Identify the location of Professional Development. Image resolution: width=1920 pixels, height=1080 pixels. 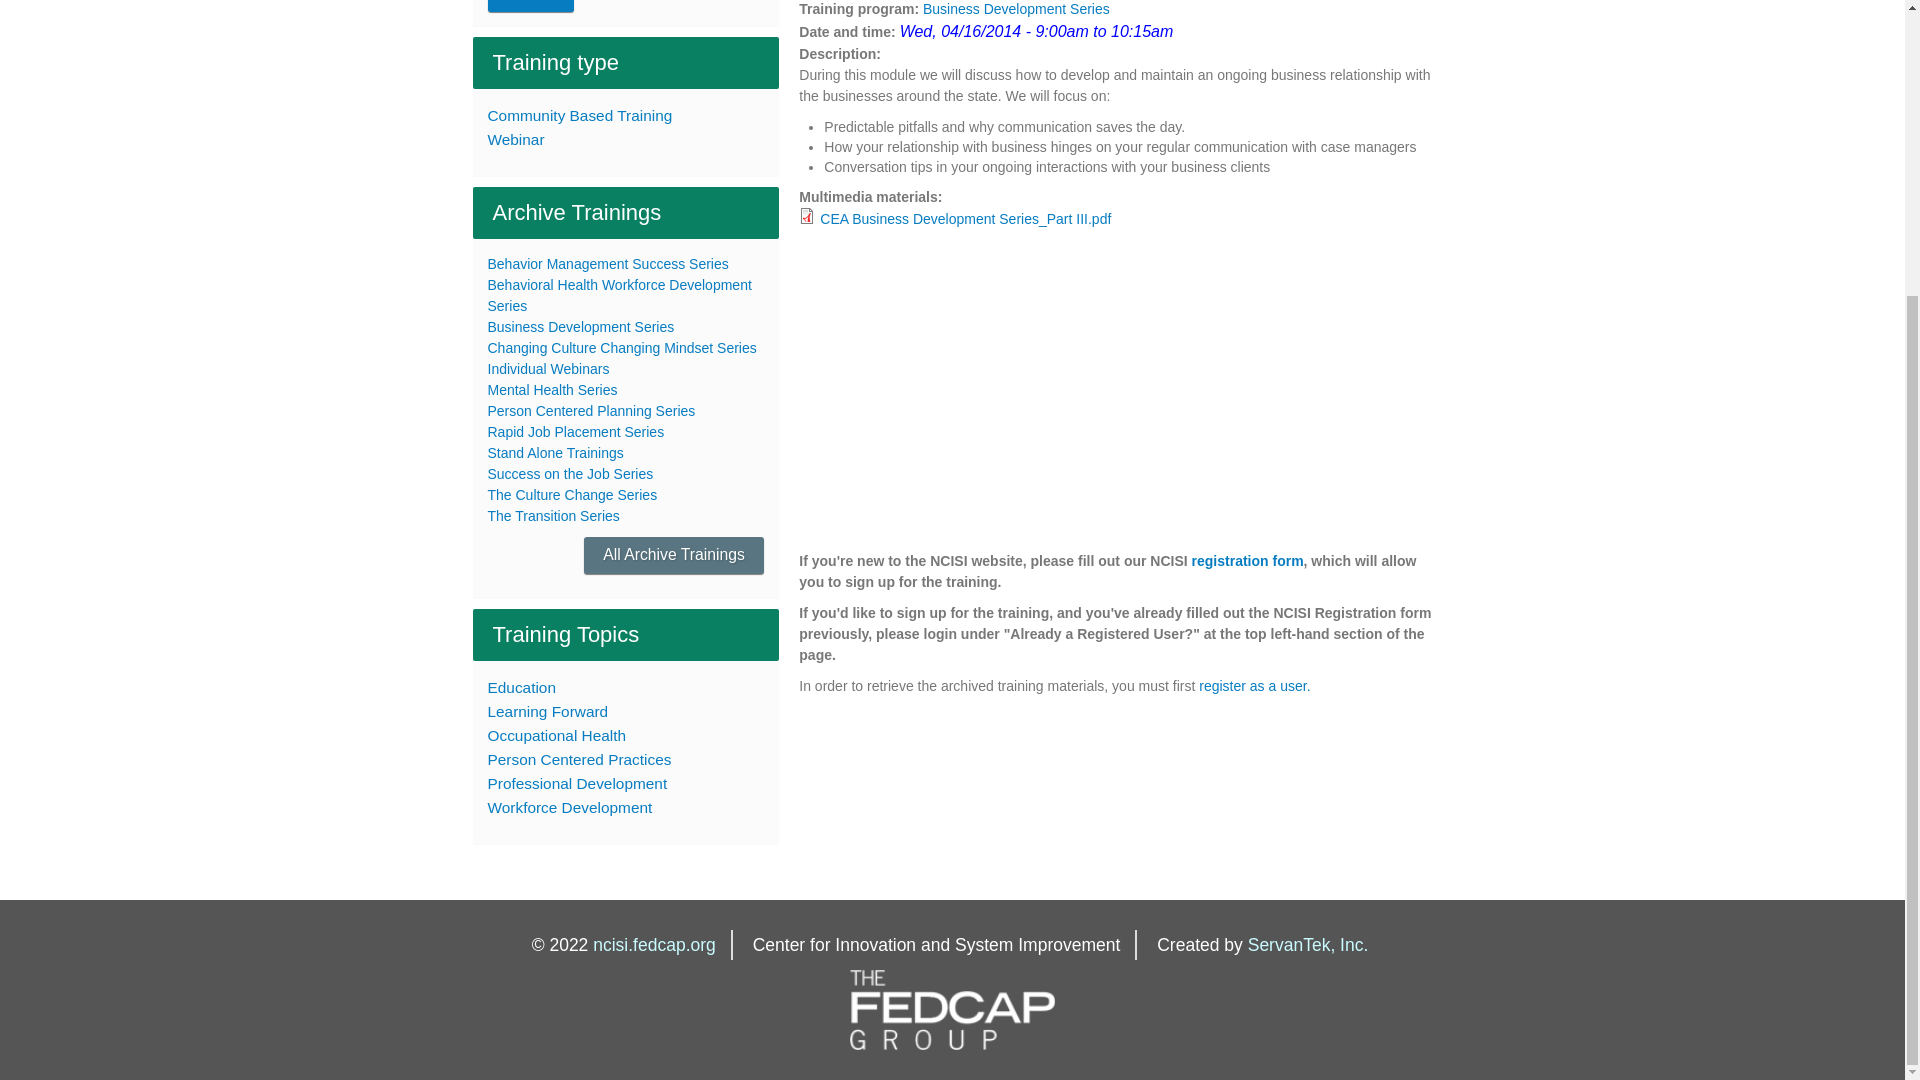
(626, 784).